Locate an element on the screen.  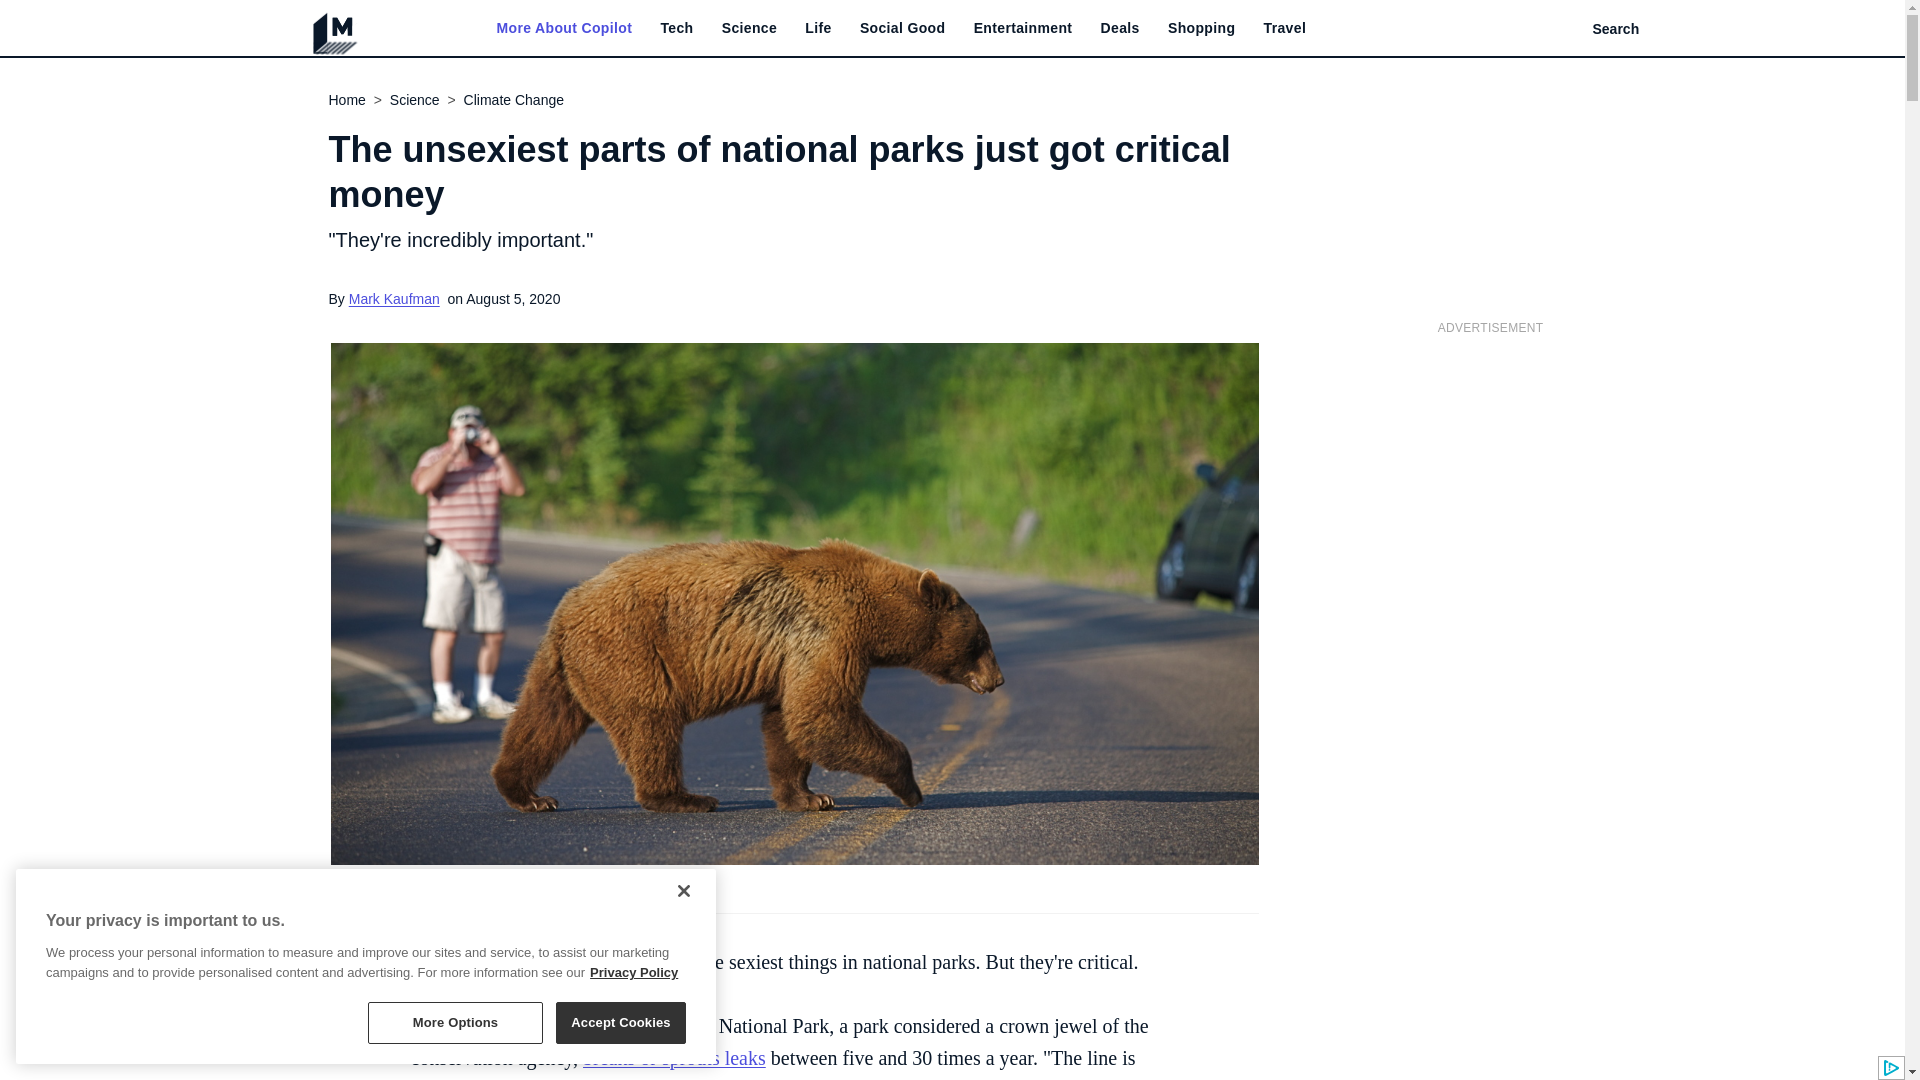
Tech is located at coordinates (676, 28).